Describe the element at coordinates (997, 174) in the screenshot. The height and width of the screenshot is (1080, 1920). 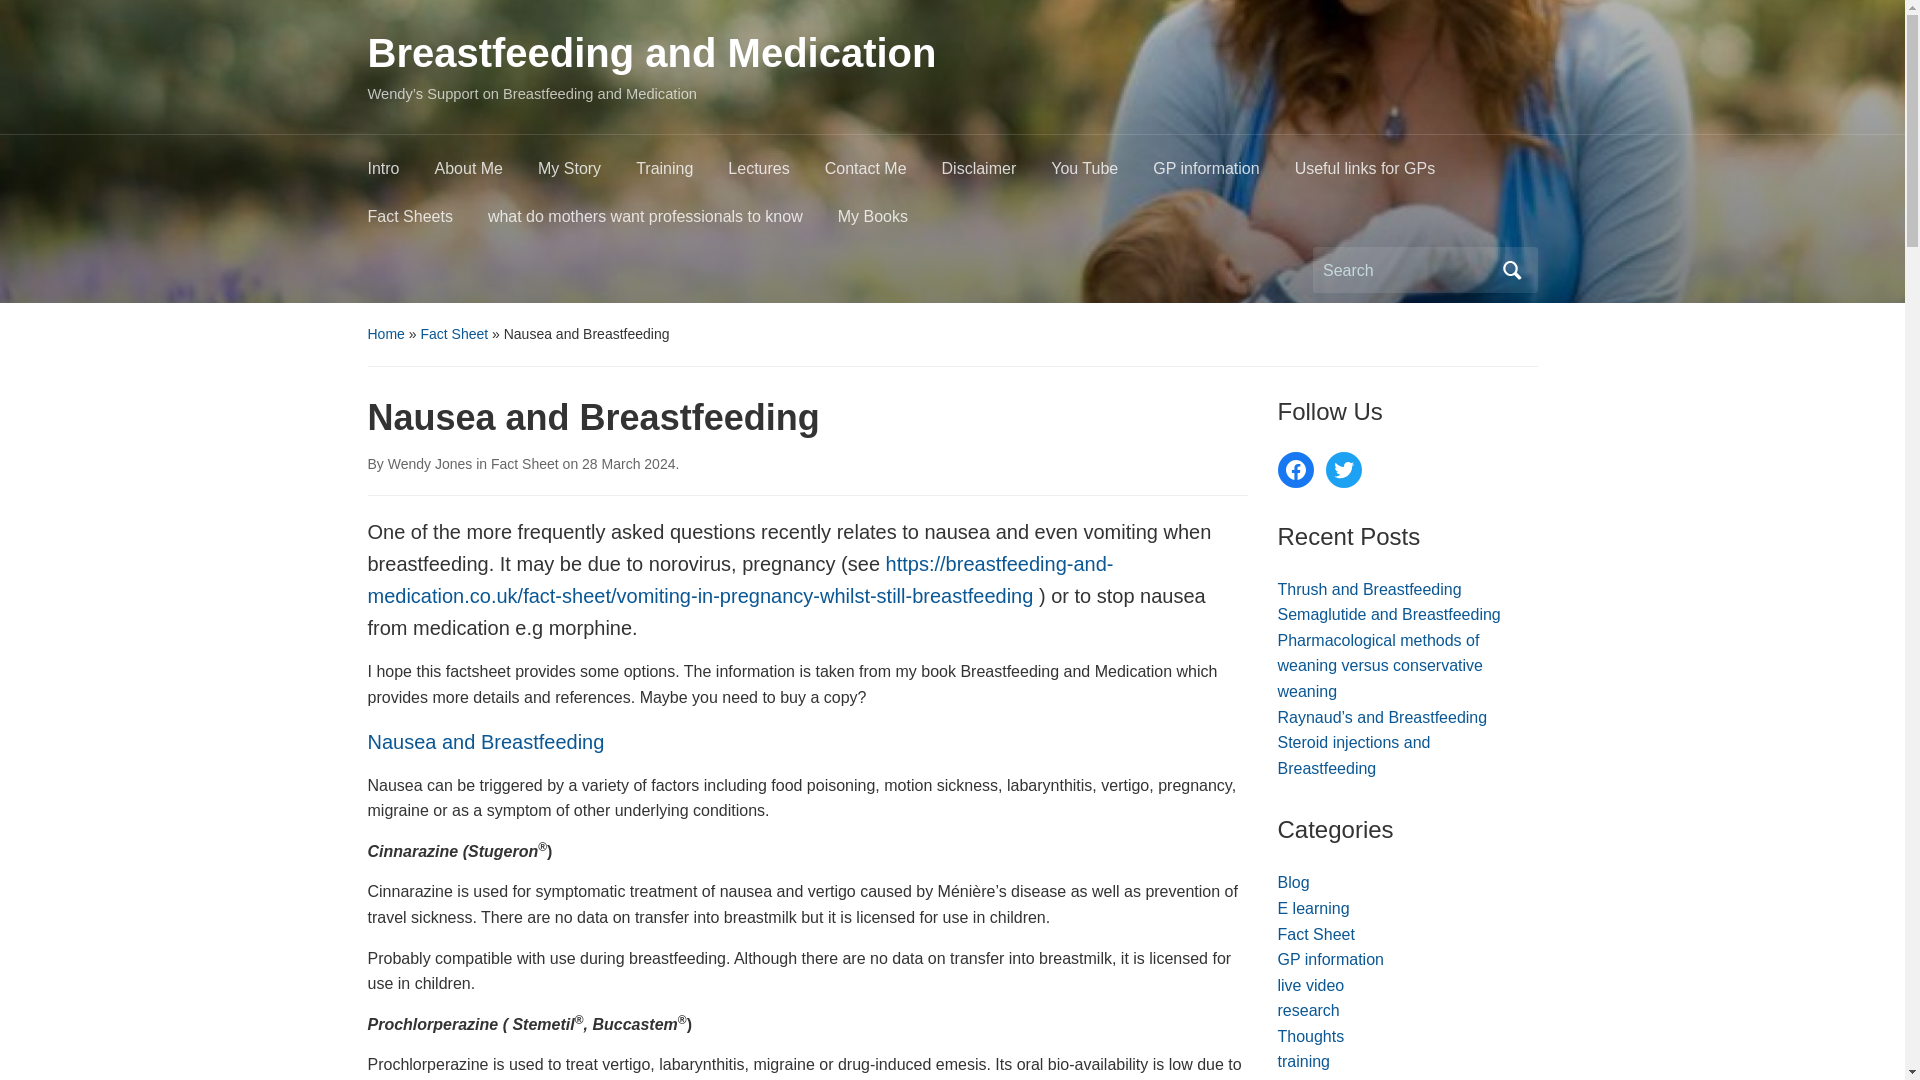
I see `Disclaimer` at that location.